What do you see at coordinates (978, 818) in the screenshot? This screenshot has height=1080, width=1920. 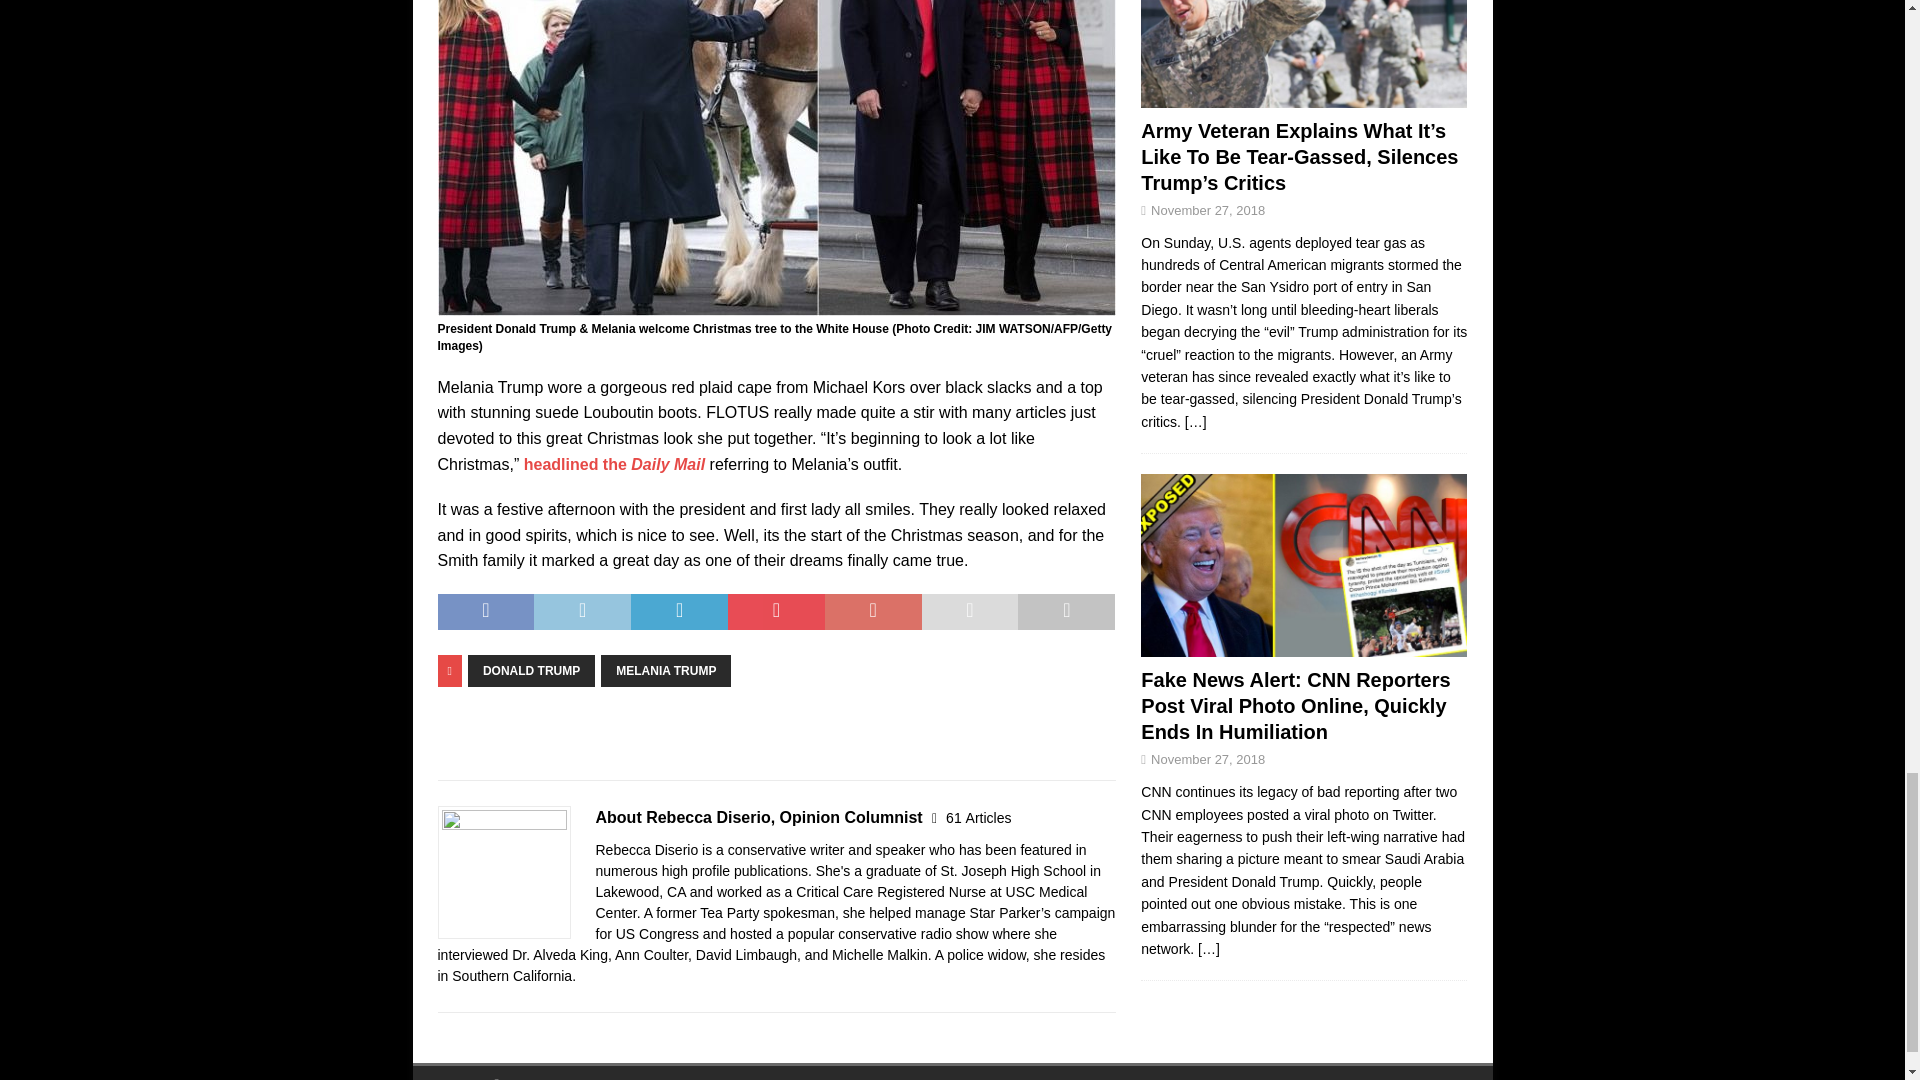 I see `More articles written by Rebecca Diserio, Opinion Columnist'` at bounding box center [978, 818].